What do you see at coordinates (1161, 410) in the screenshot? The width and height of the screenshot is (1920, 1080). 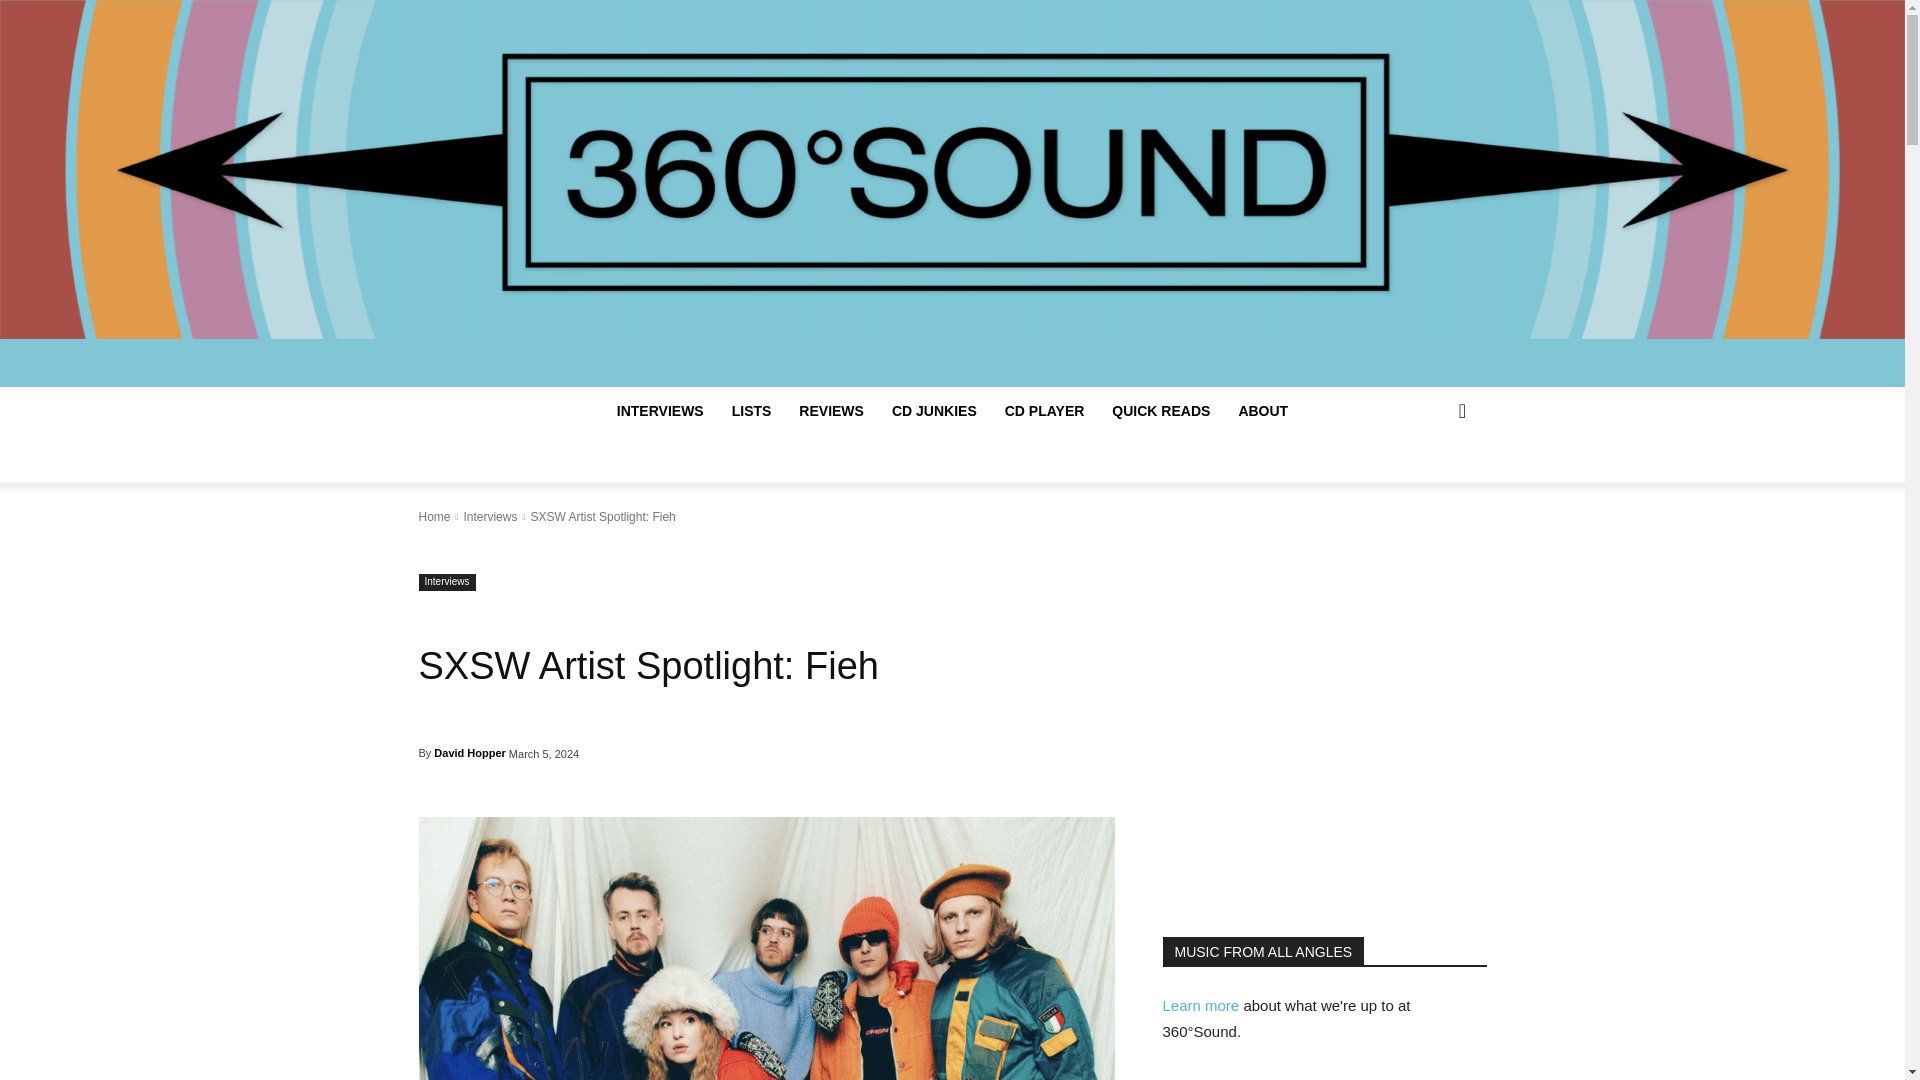 I see `QUICK READS` at bounding box center [1161, 410].